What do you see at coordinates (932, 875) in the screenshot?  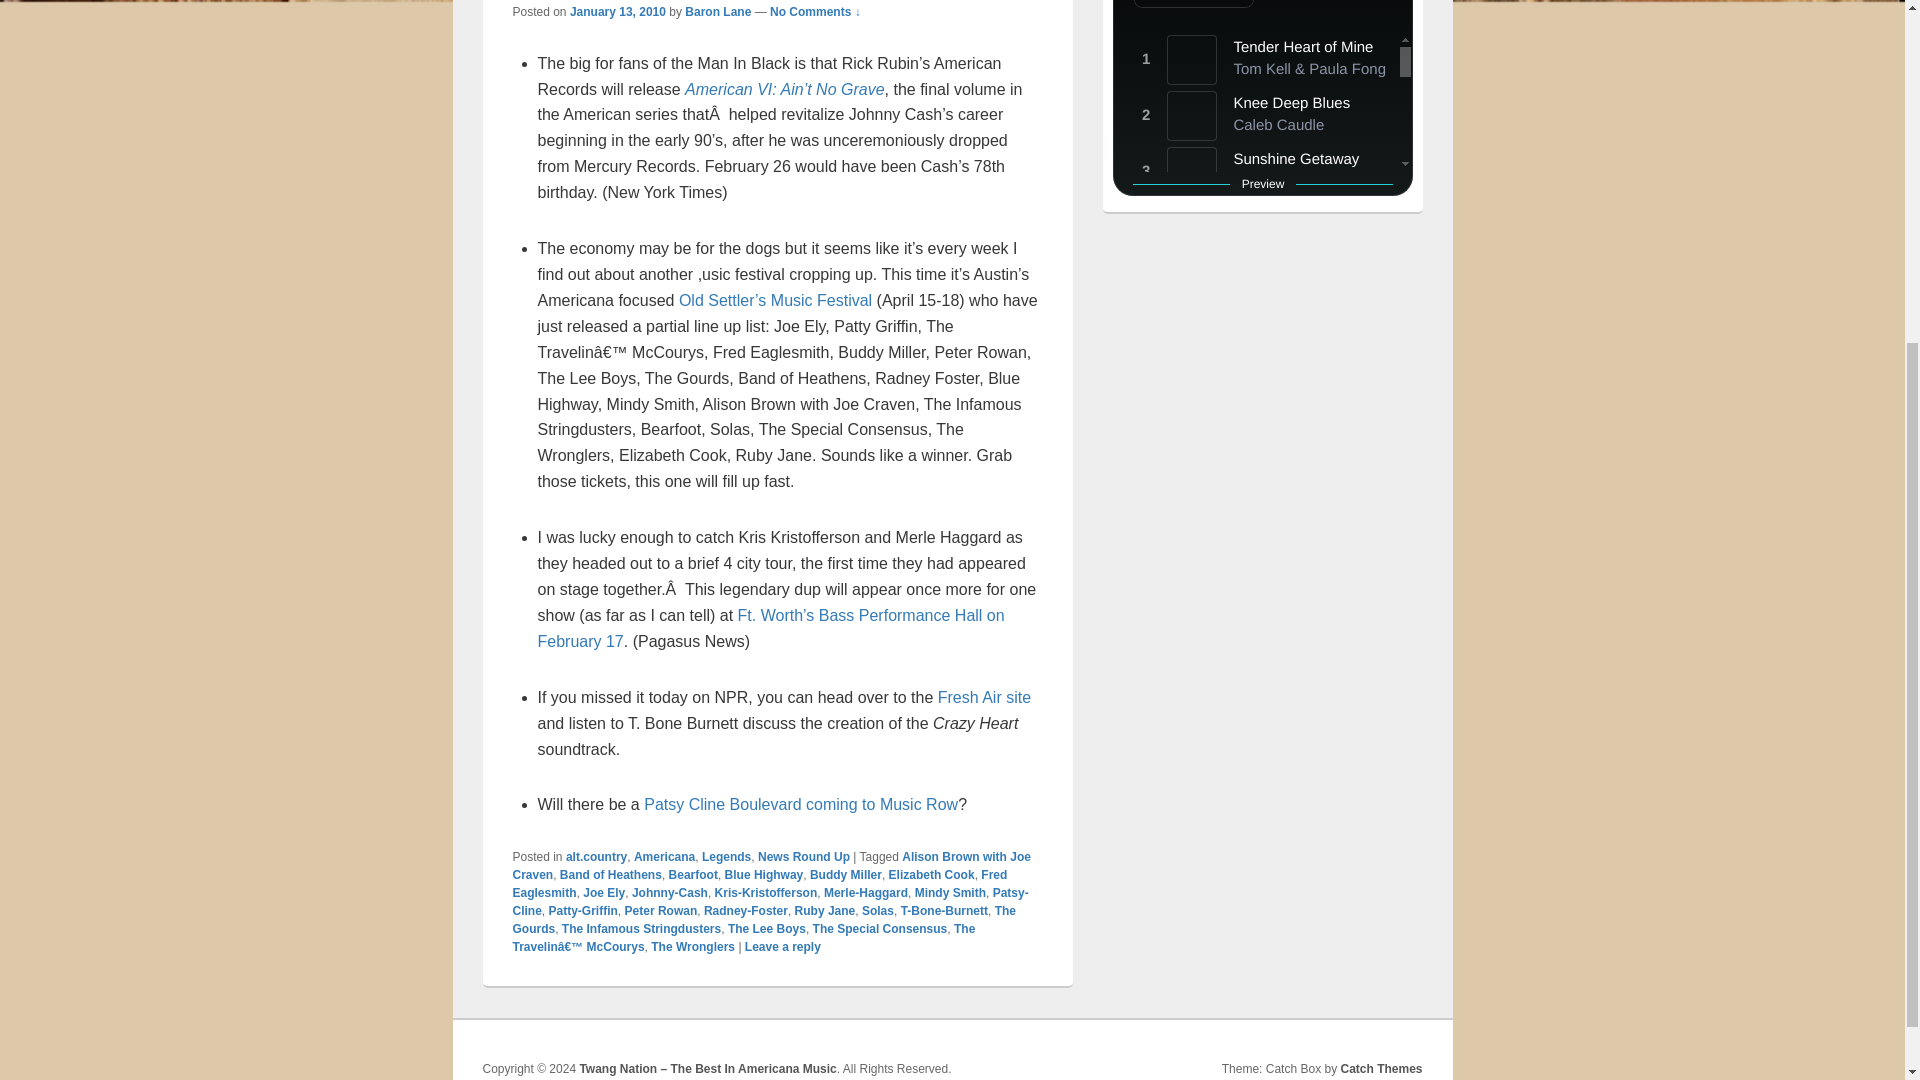 I see `Elizabeth Cook` at bounding box center [932, 875].